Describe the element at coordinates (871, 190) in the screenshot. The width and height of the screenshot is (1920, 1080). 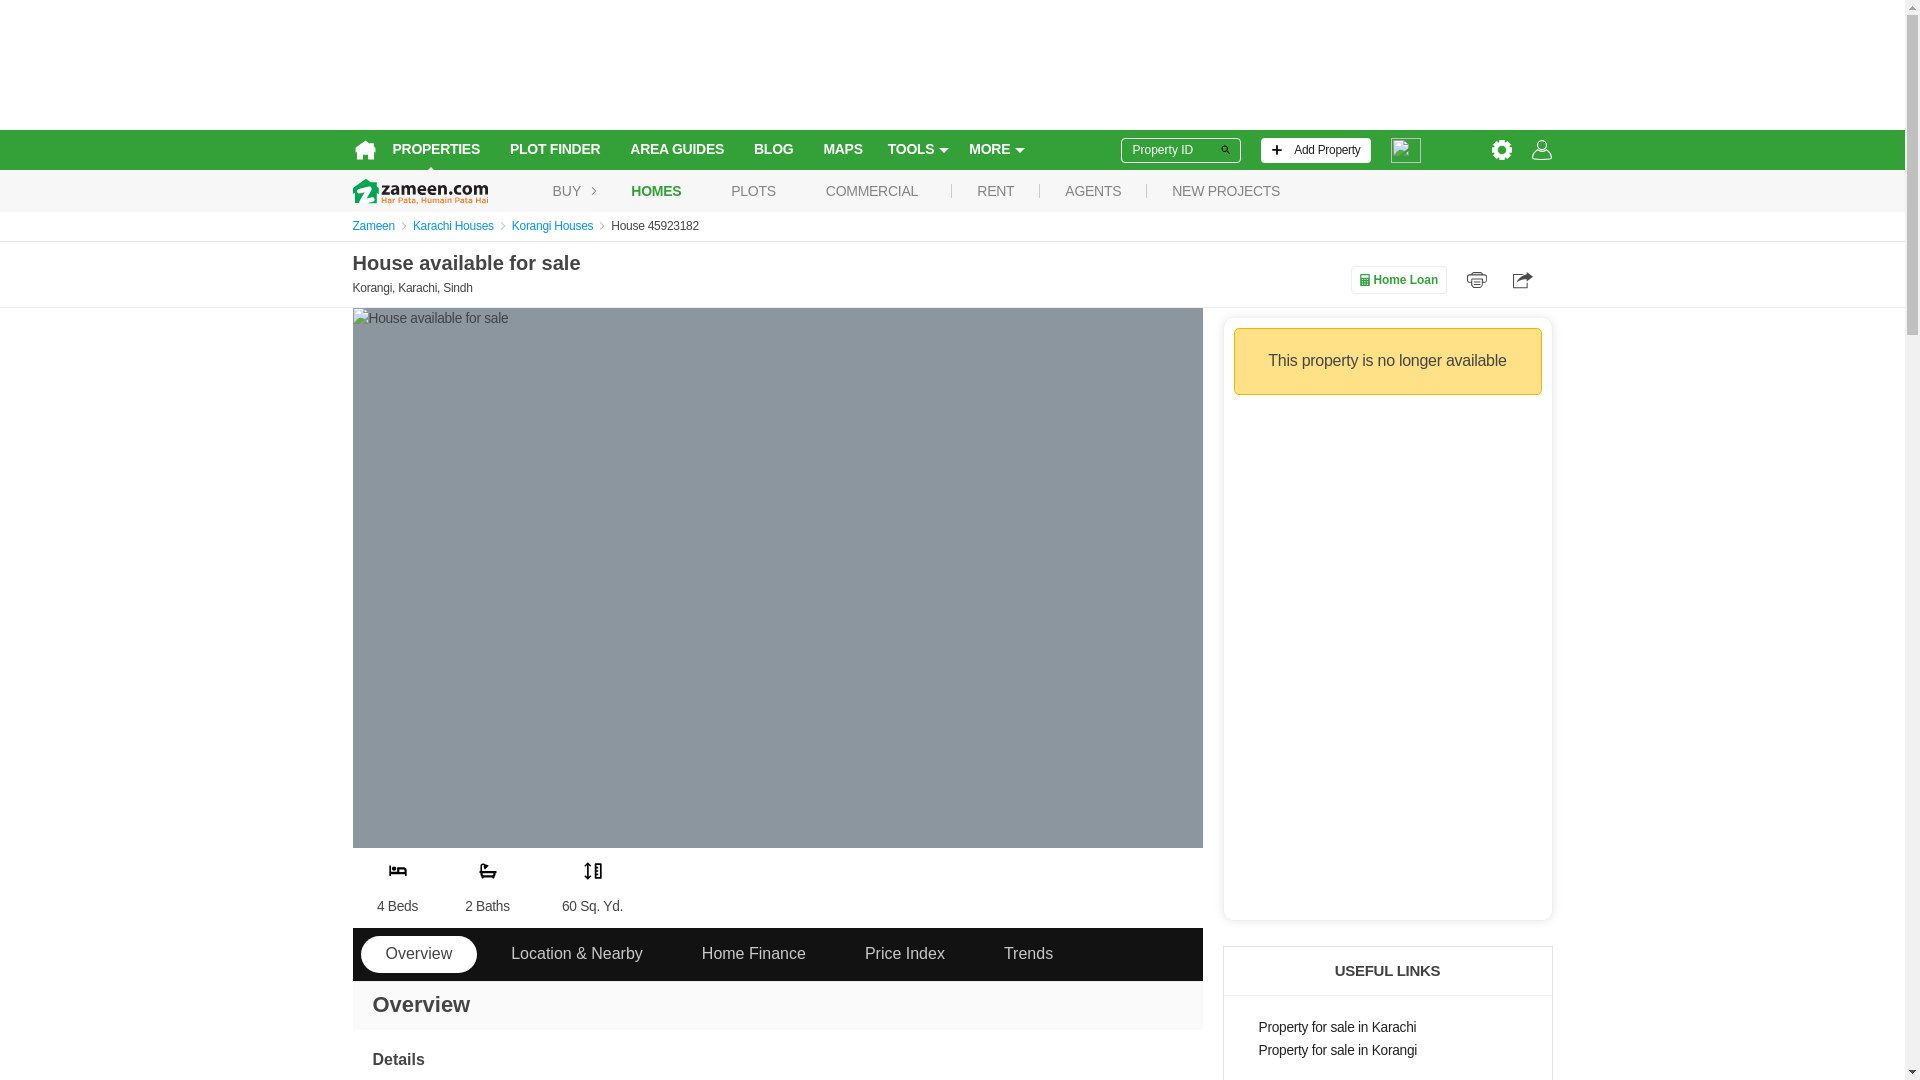
I see `COMMERCIAL` at that location.